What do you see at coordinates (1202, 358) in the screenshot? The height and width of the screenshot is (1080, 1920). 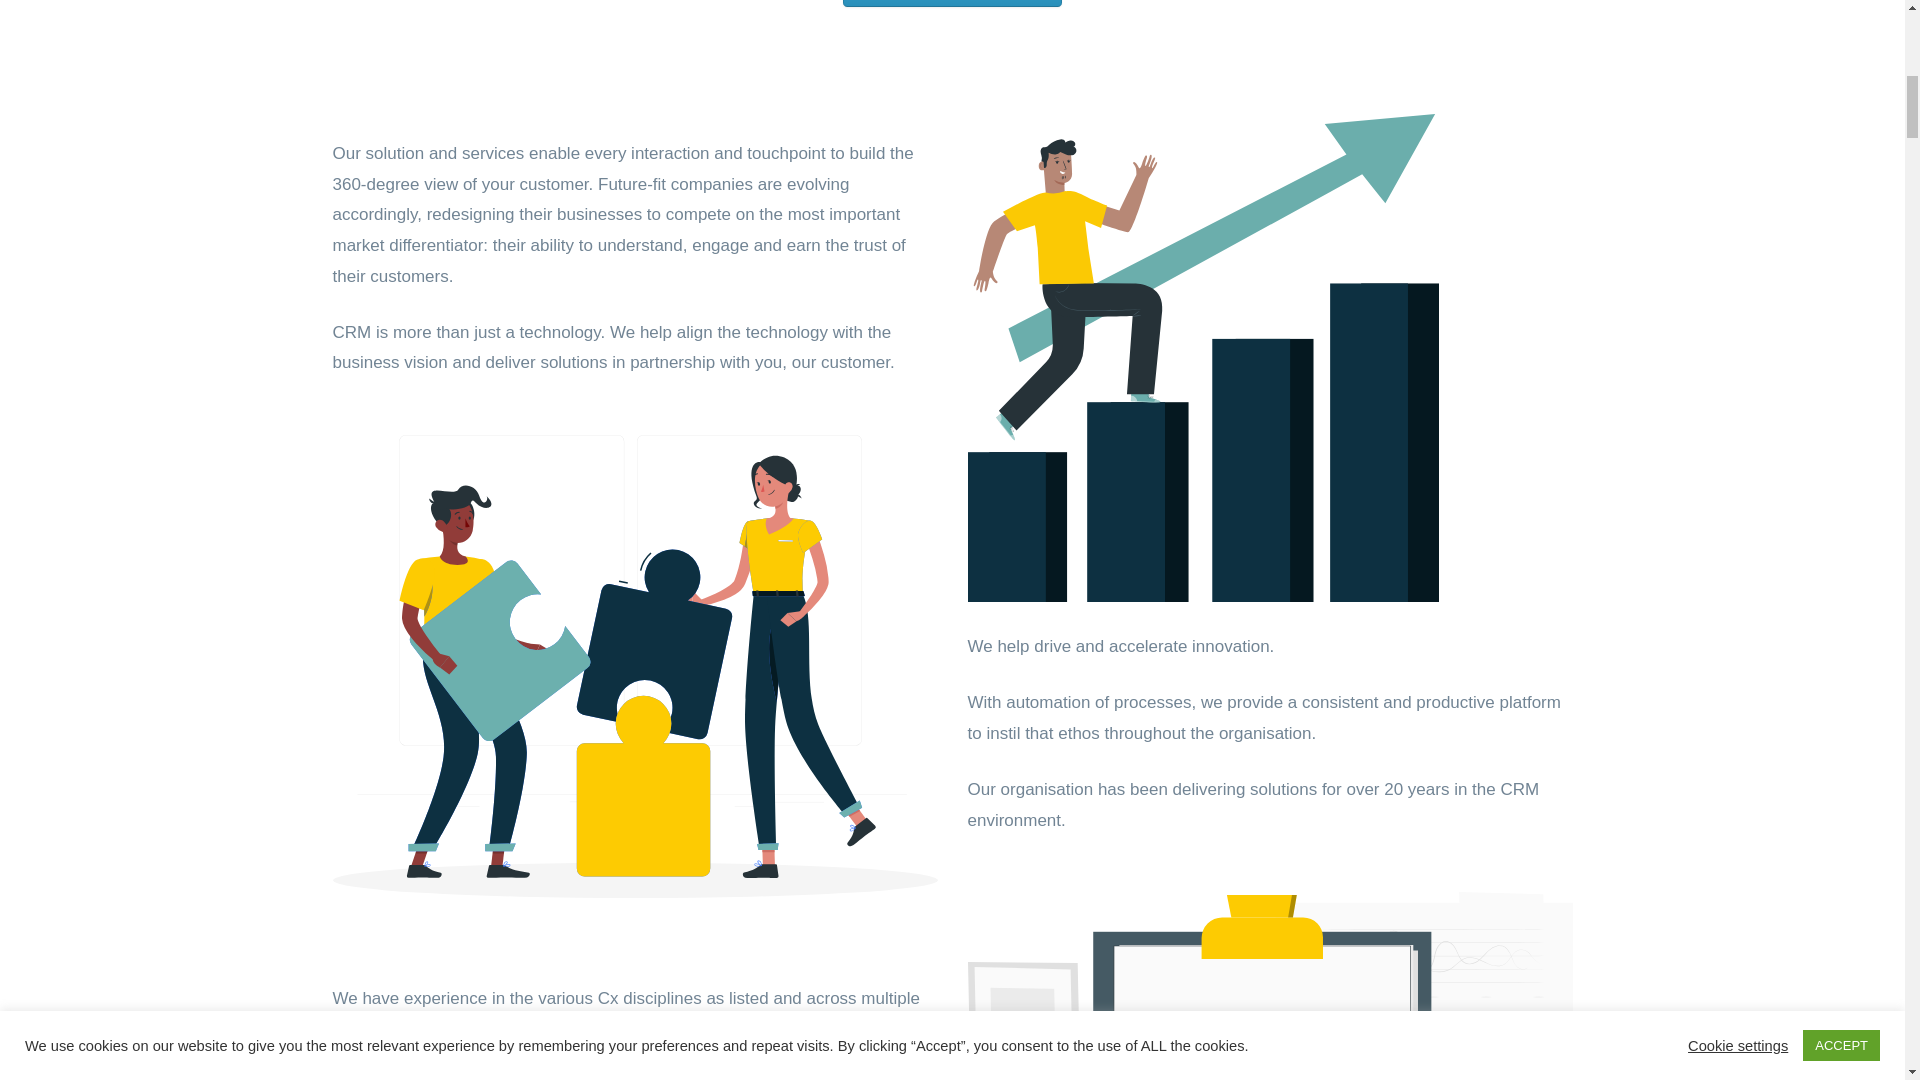 I see `img-advantages` at bounding box center [1202, 358].